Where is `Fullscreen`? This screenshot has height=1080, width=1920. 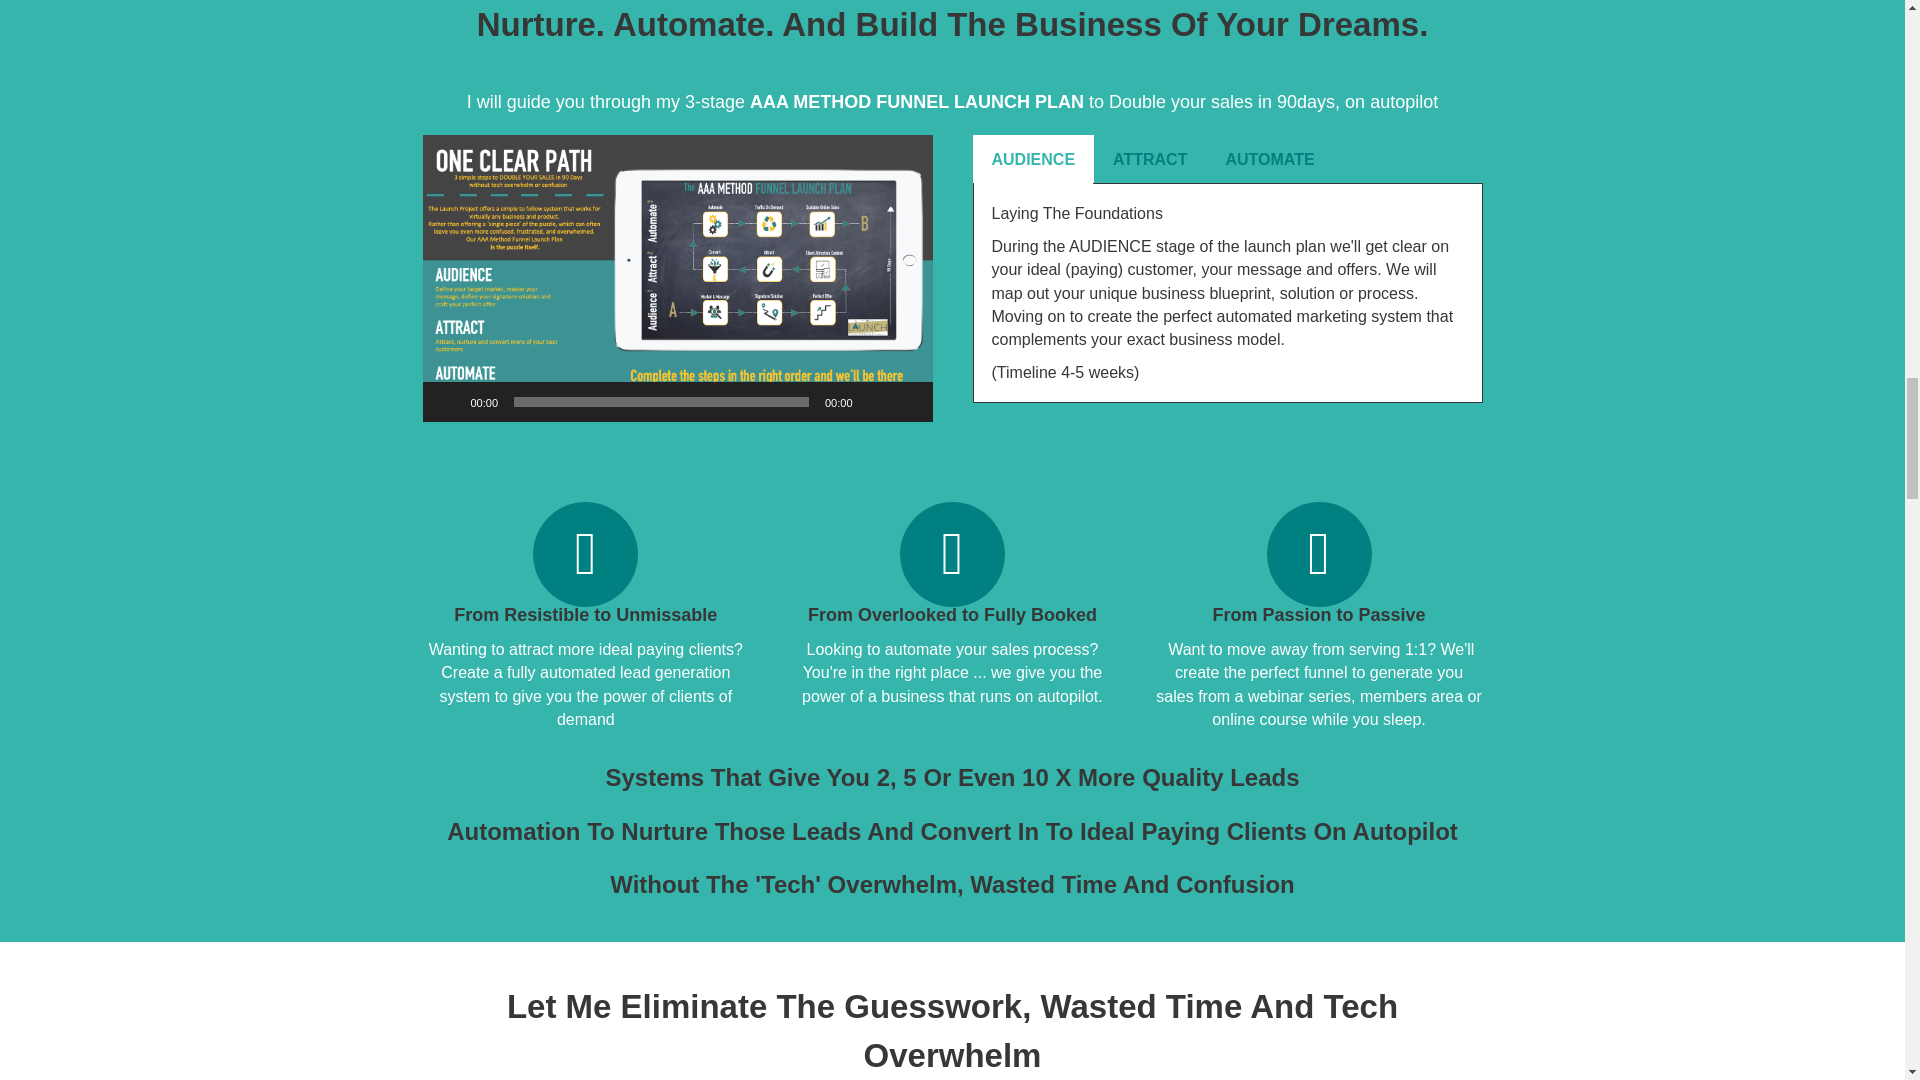 Fullscreen is located at coordinates (906, 402).